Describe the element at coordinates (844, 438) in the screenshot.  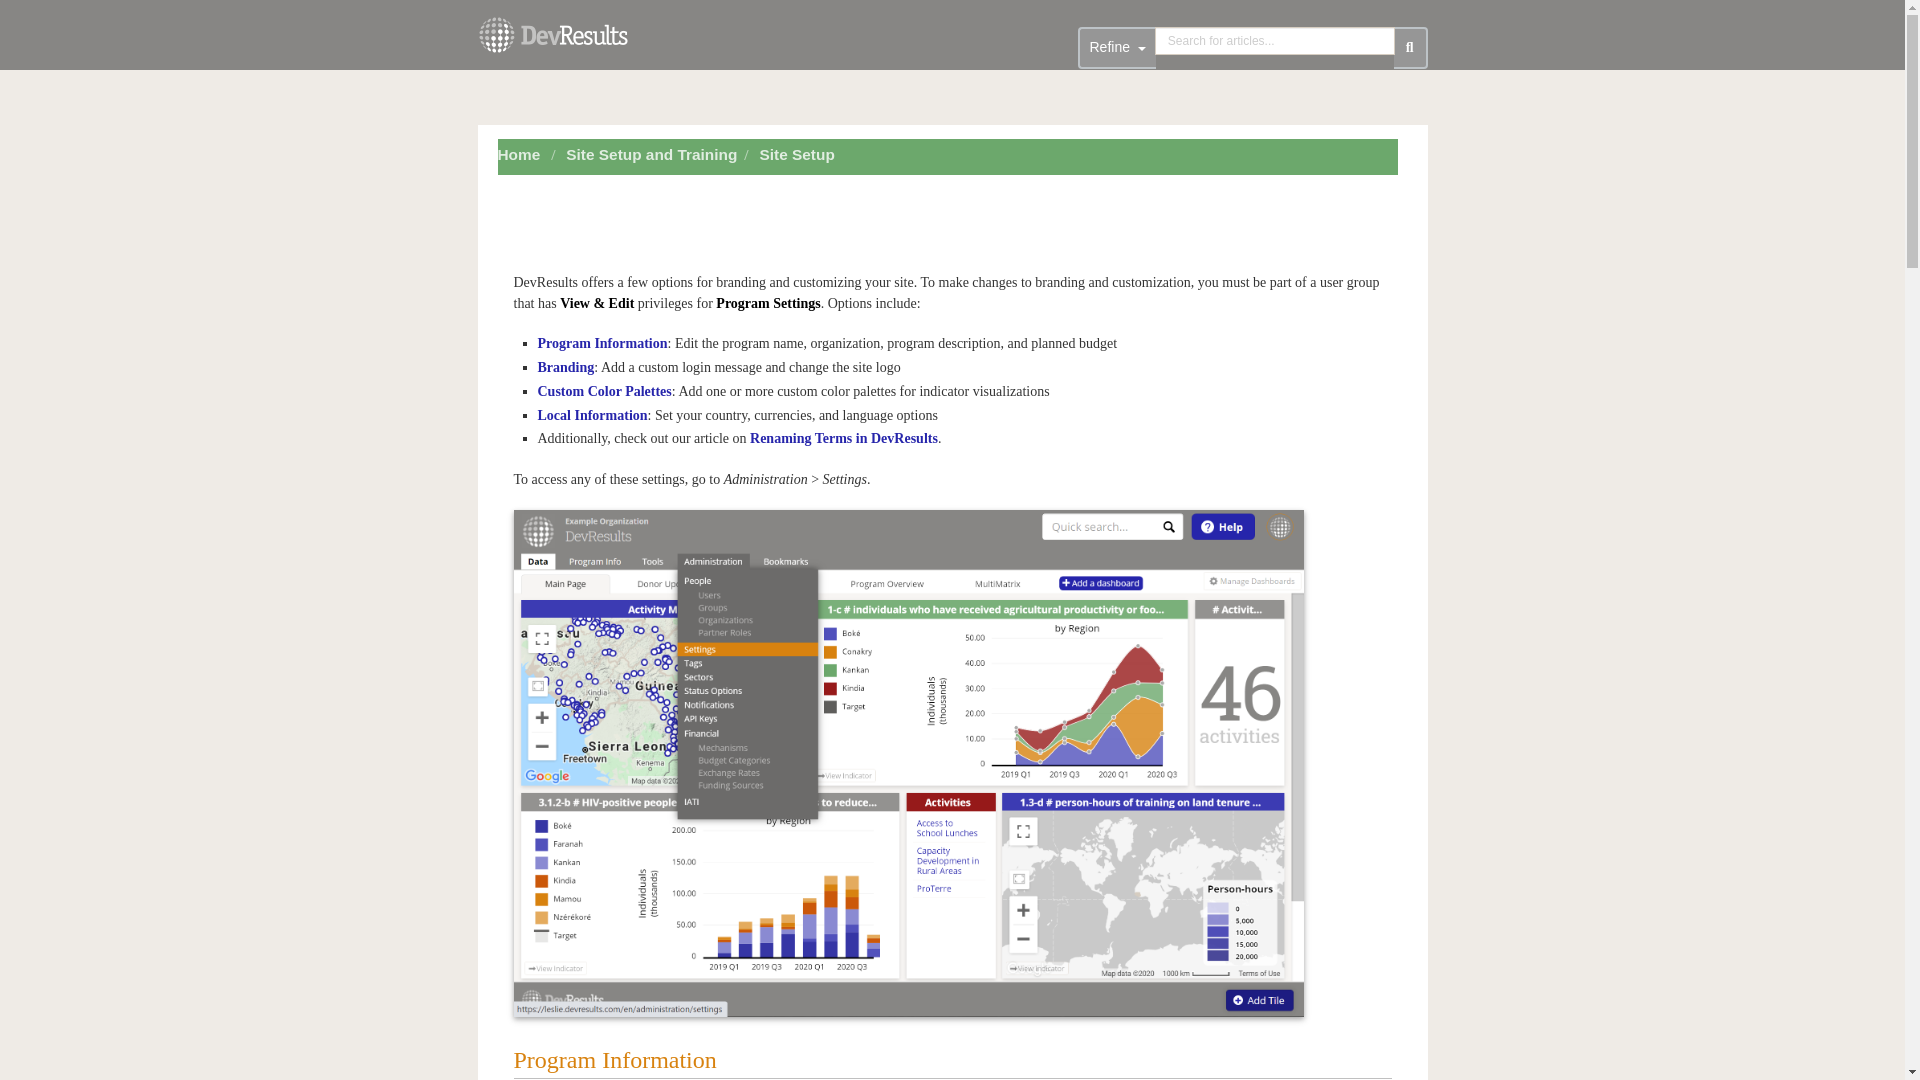
I see `Renaming Terms in DevResults` at that location.